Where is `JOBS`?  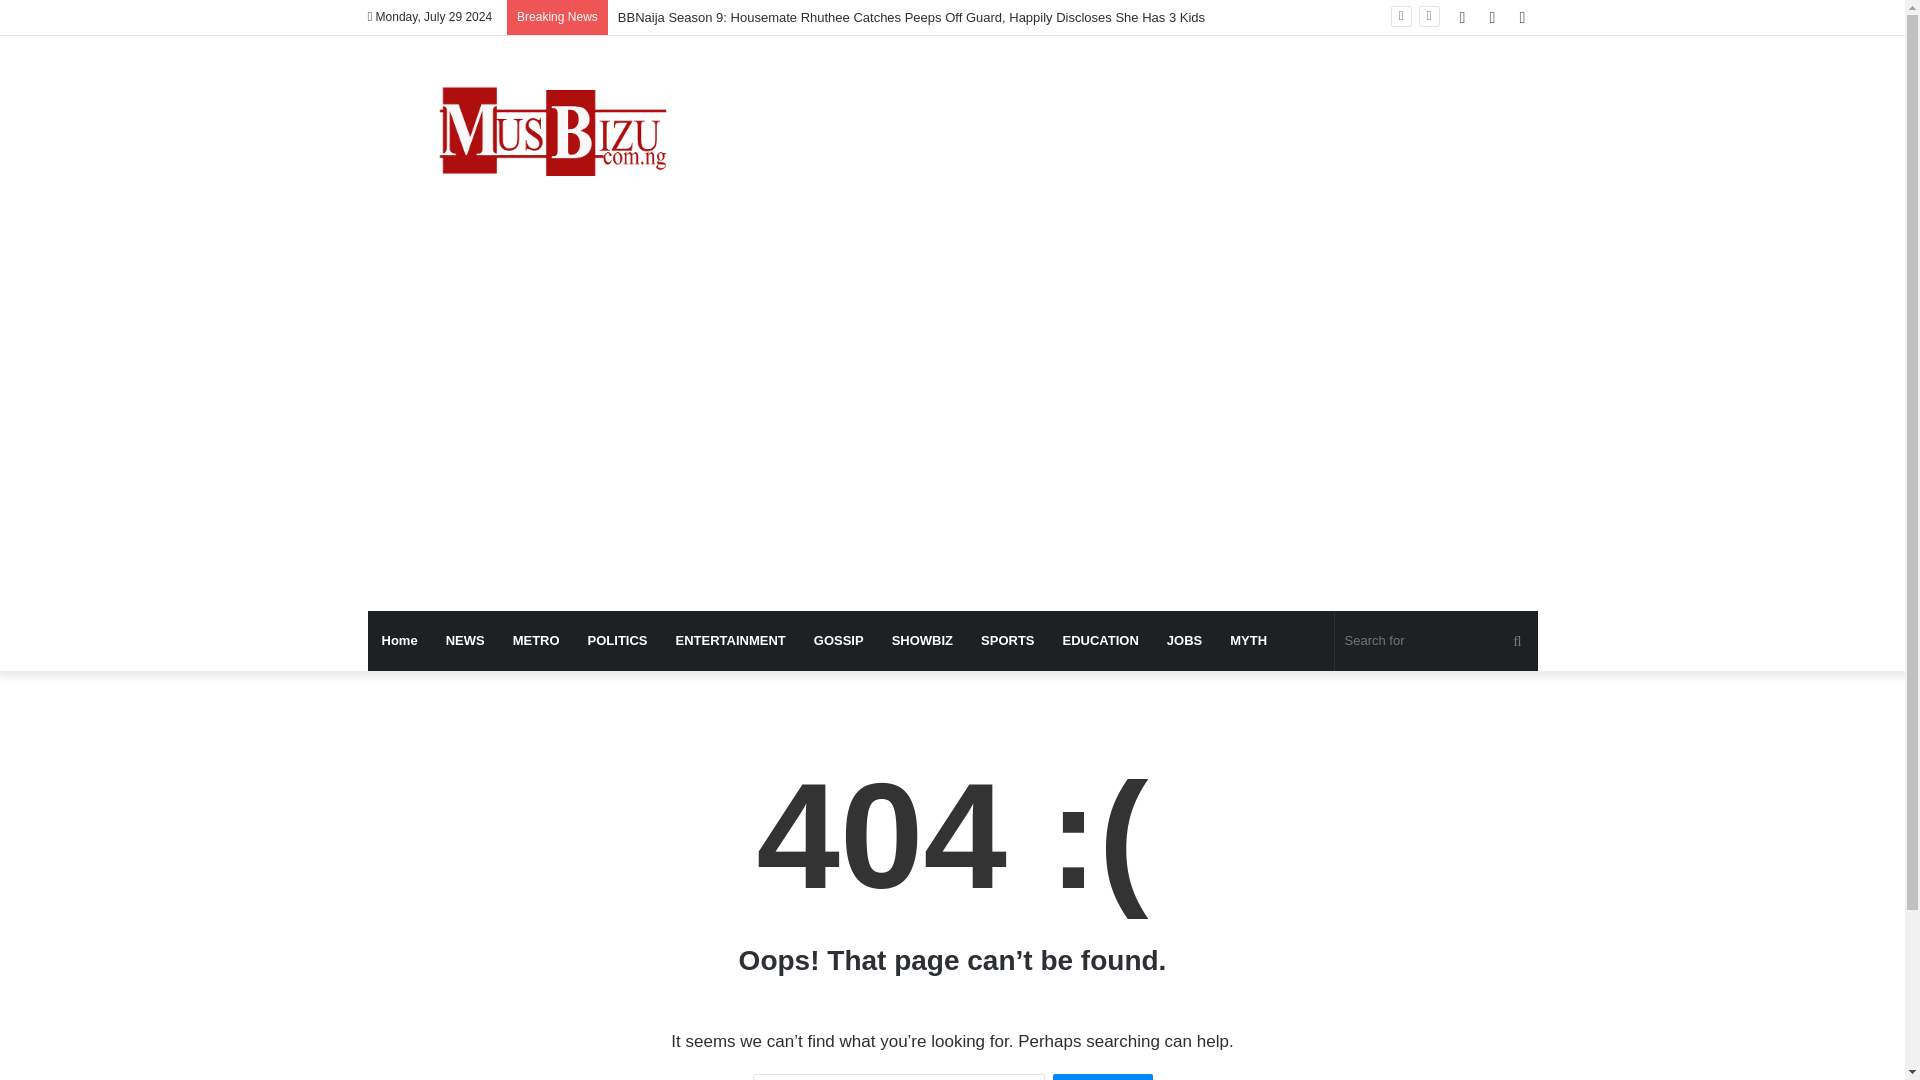
JOBS is located at coordinates (1184, 640).